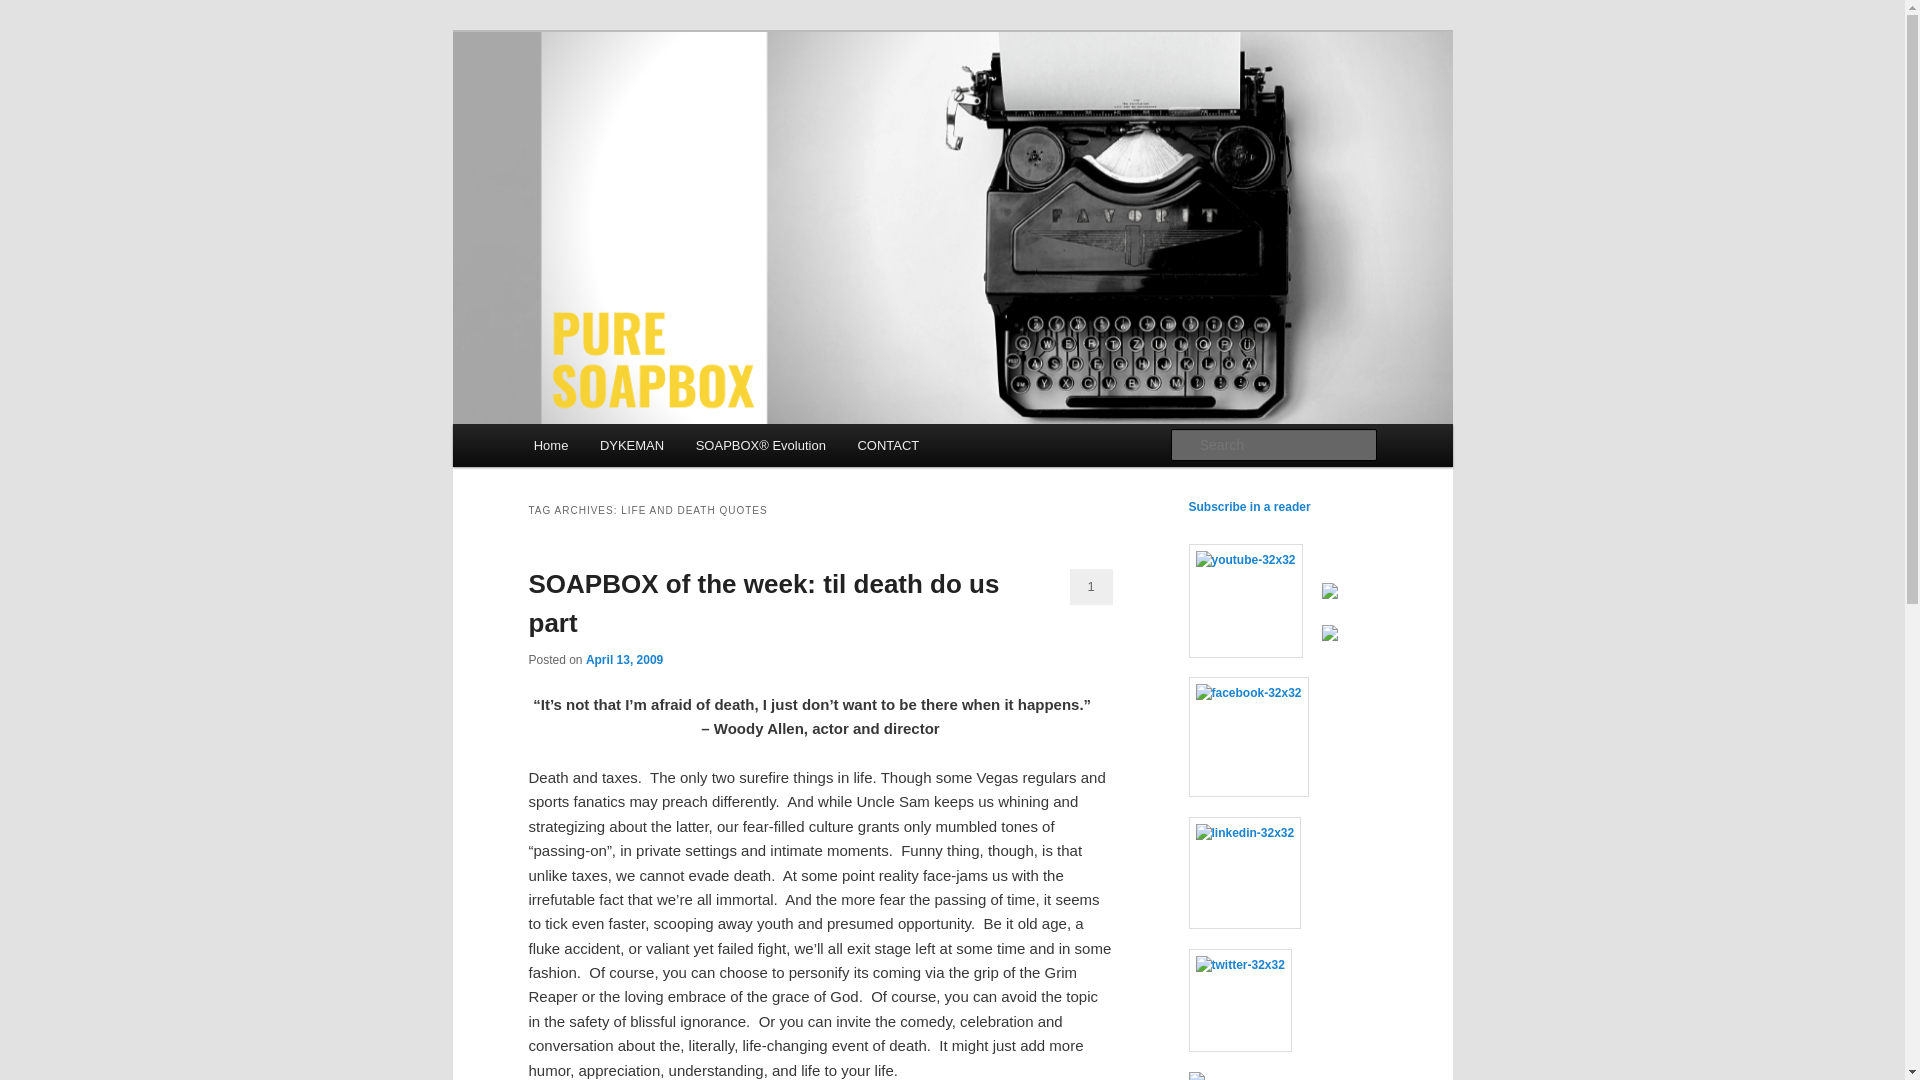 The image size is (1920, 1080). What do you see at coordinates (1091, 586) in the screenshot?
I see `1` at bounding box center [1091, 586].